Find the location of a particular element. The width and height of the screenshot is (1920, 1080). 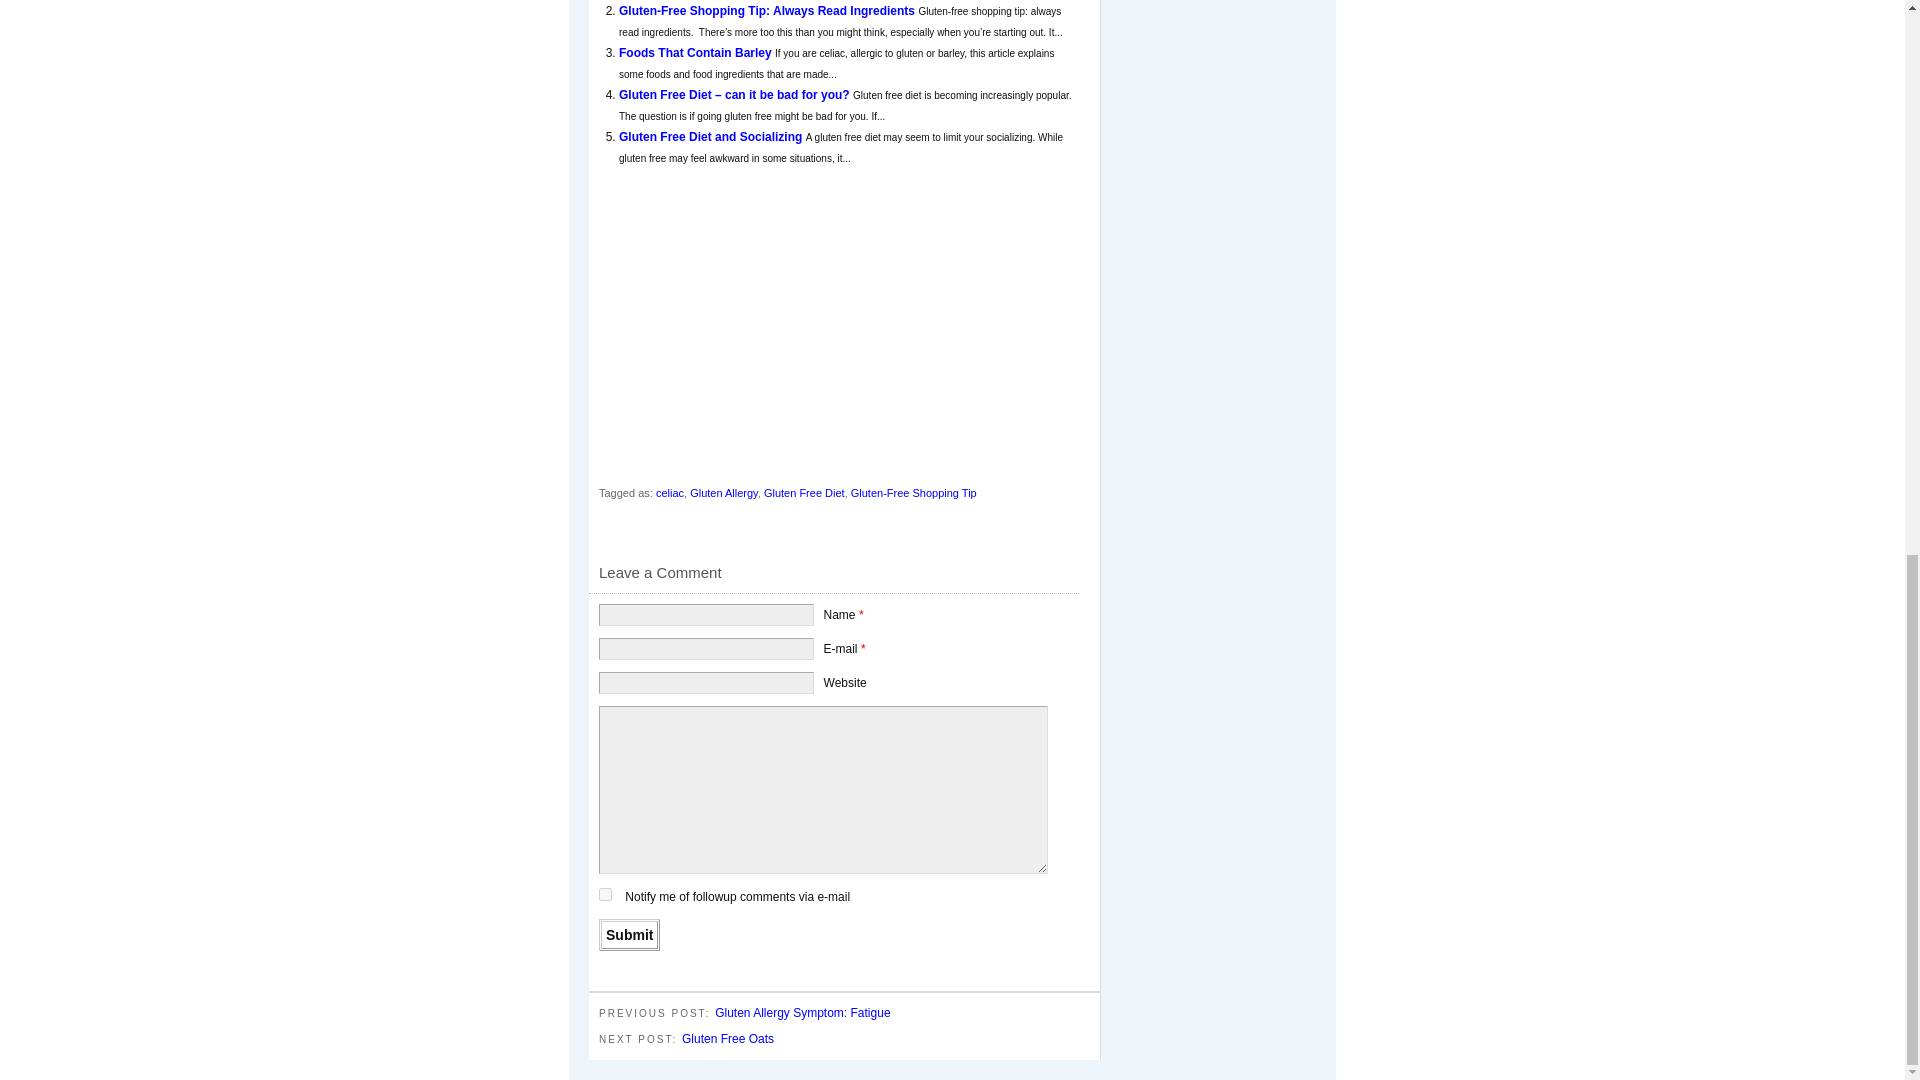

Gluten-Free Shopping Tip: Always Read Ingredients is located at coordinates (768, 11).